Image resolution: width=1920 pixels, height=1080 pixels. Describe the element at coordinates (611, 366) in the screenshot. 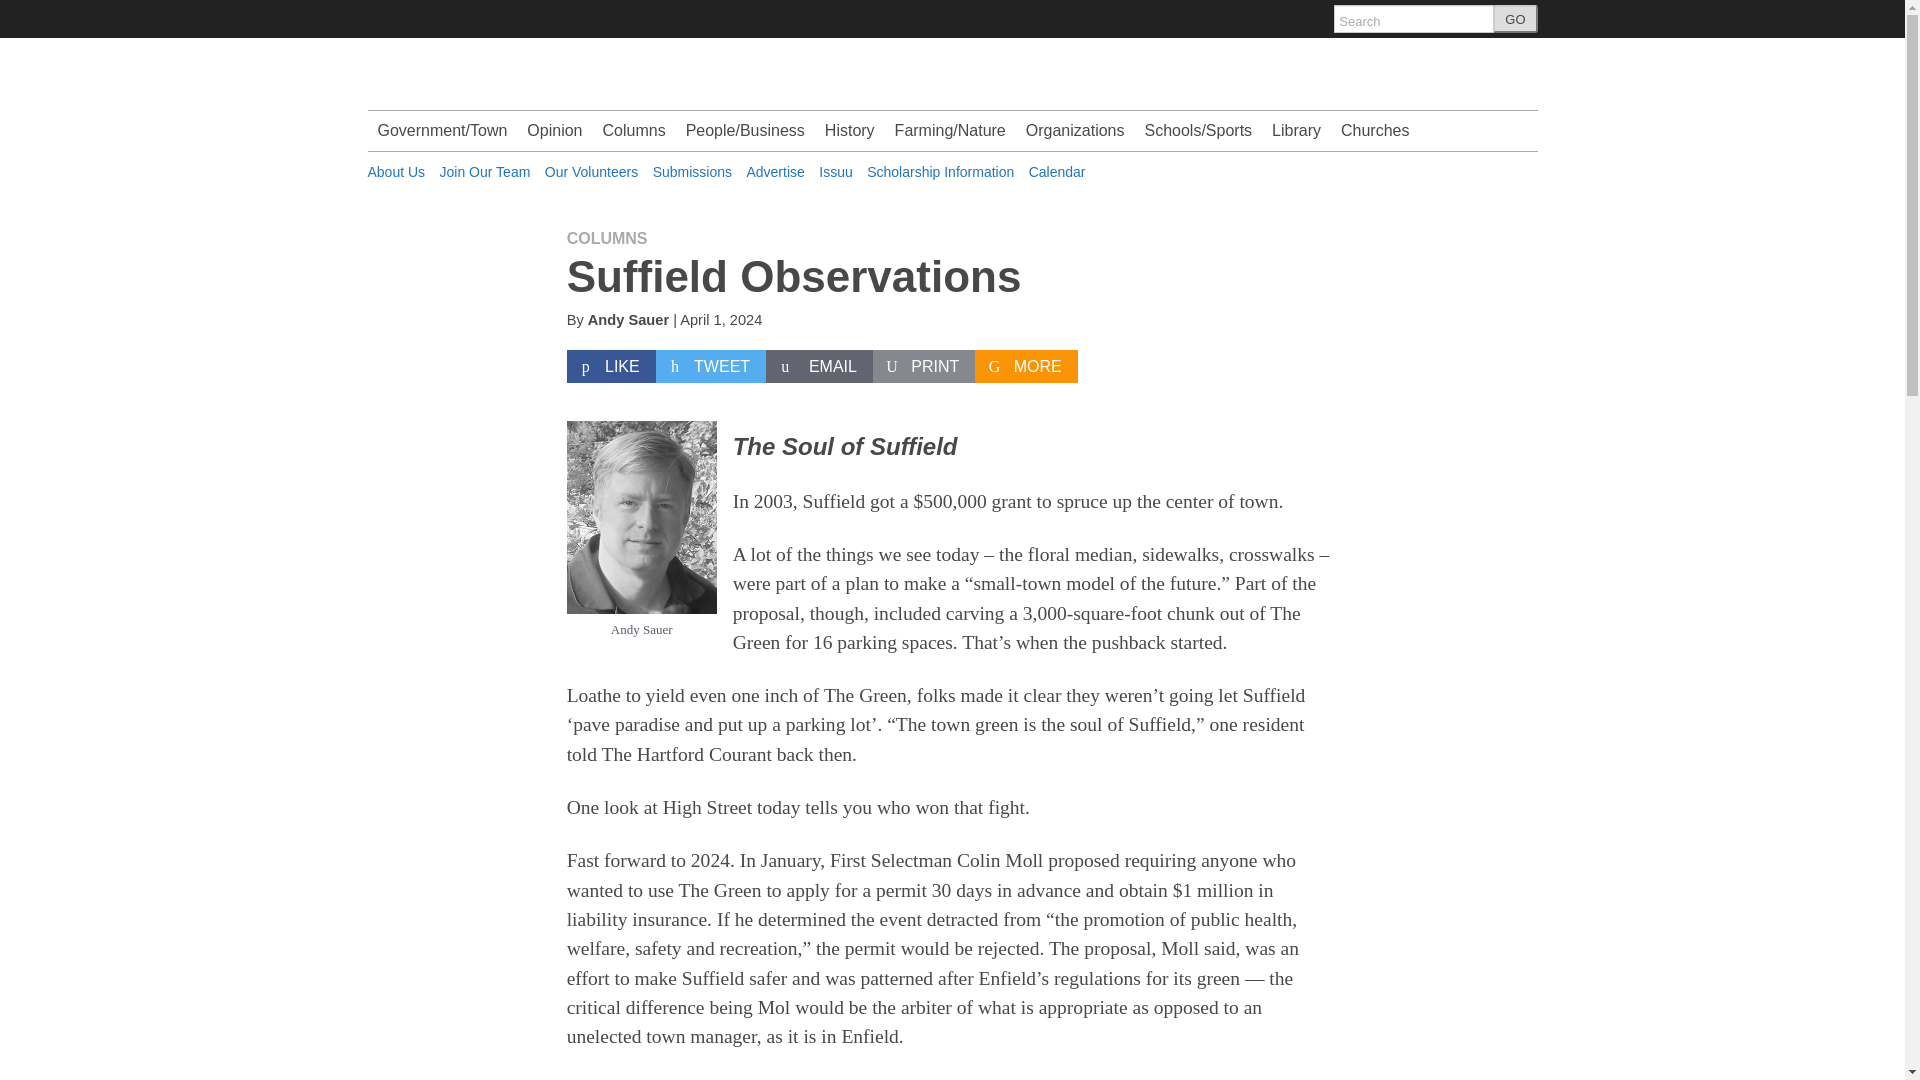

I see `LIKE` at that location.